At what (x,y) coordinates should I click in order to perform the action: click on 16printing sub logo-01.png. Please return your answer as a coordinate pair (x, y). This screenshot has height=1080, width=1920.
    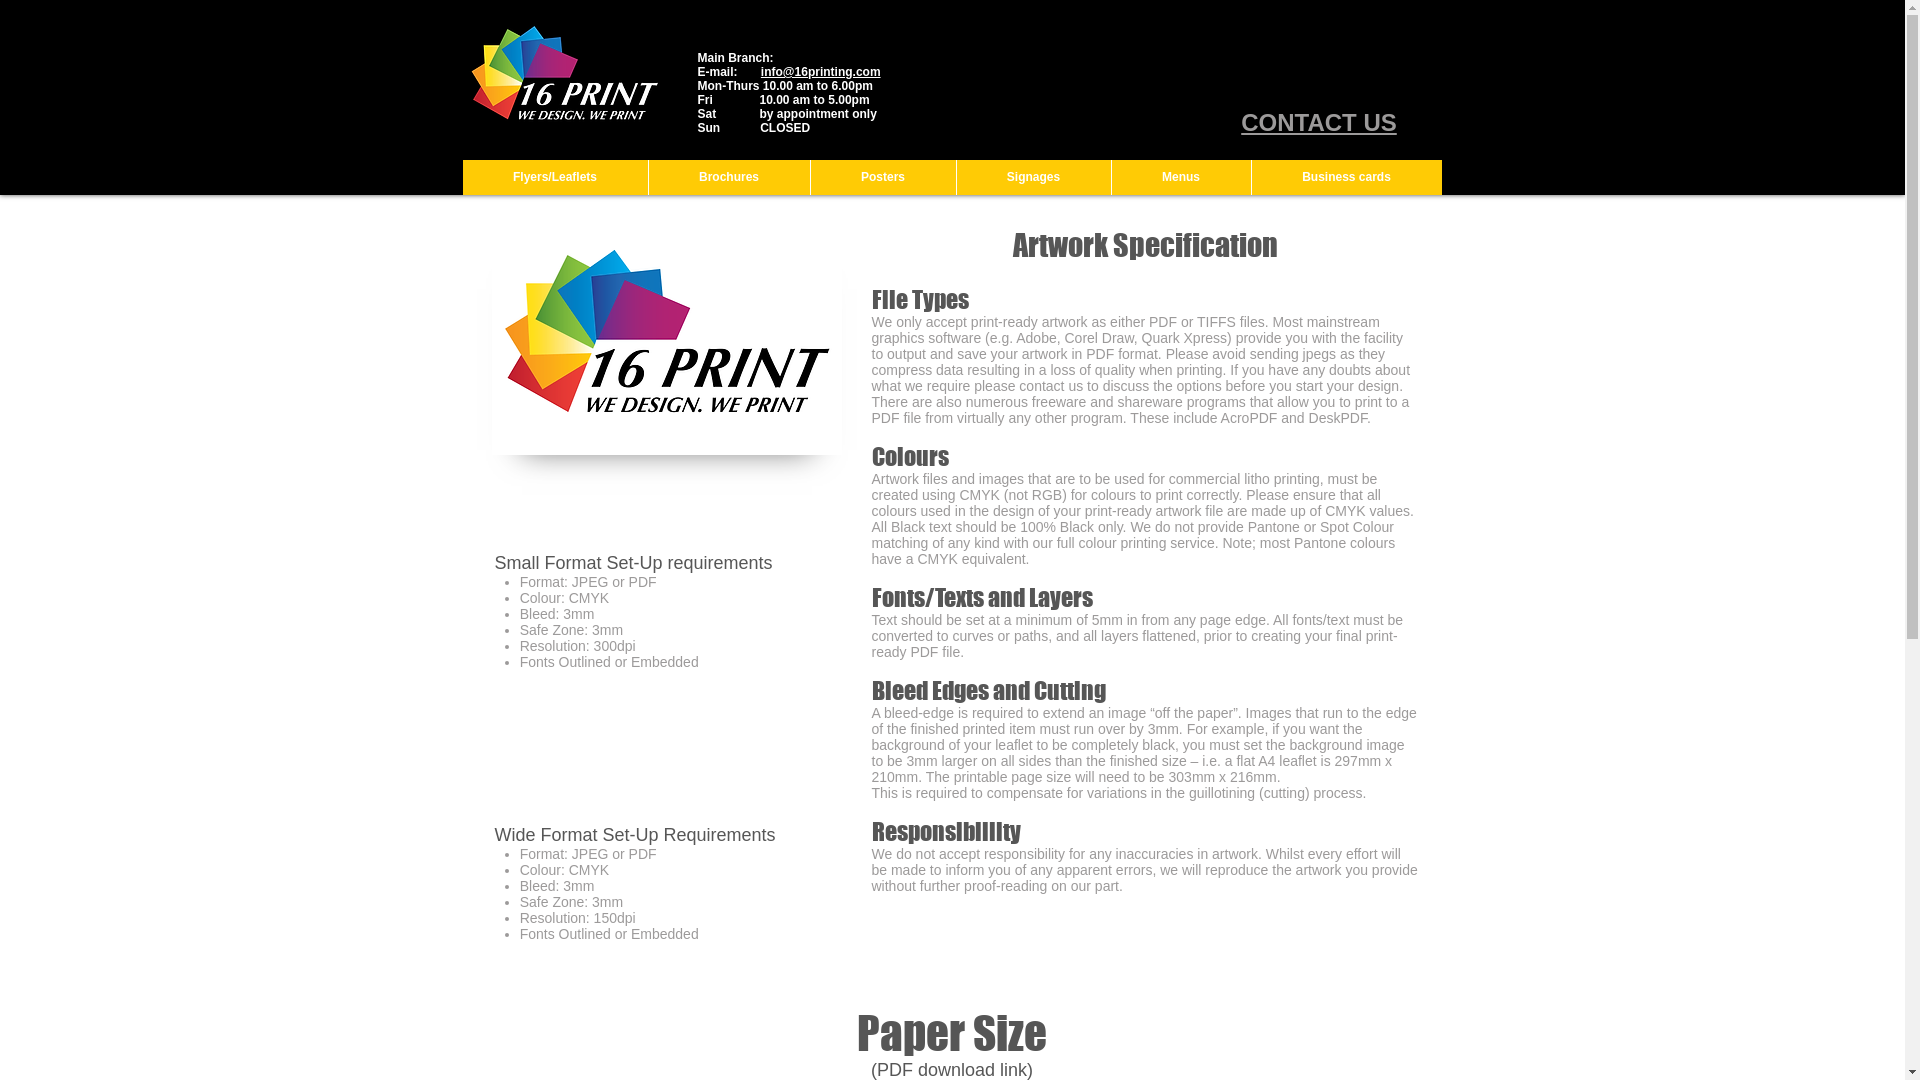
    Looking at the image, I should click on (666, 344).